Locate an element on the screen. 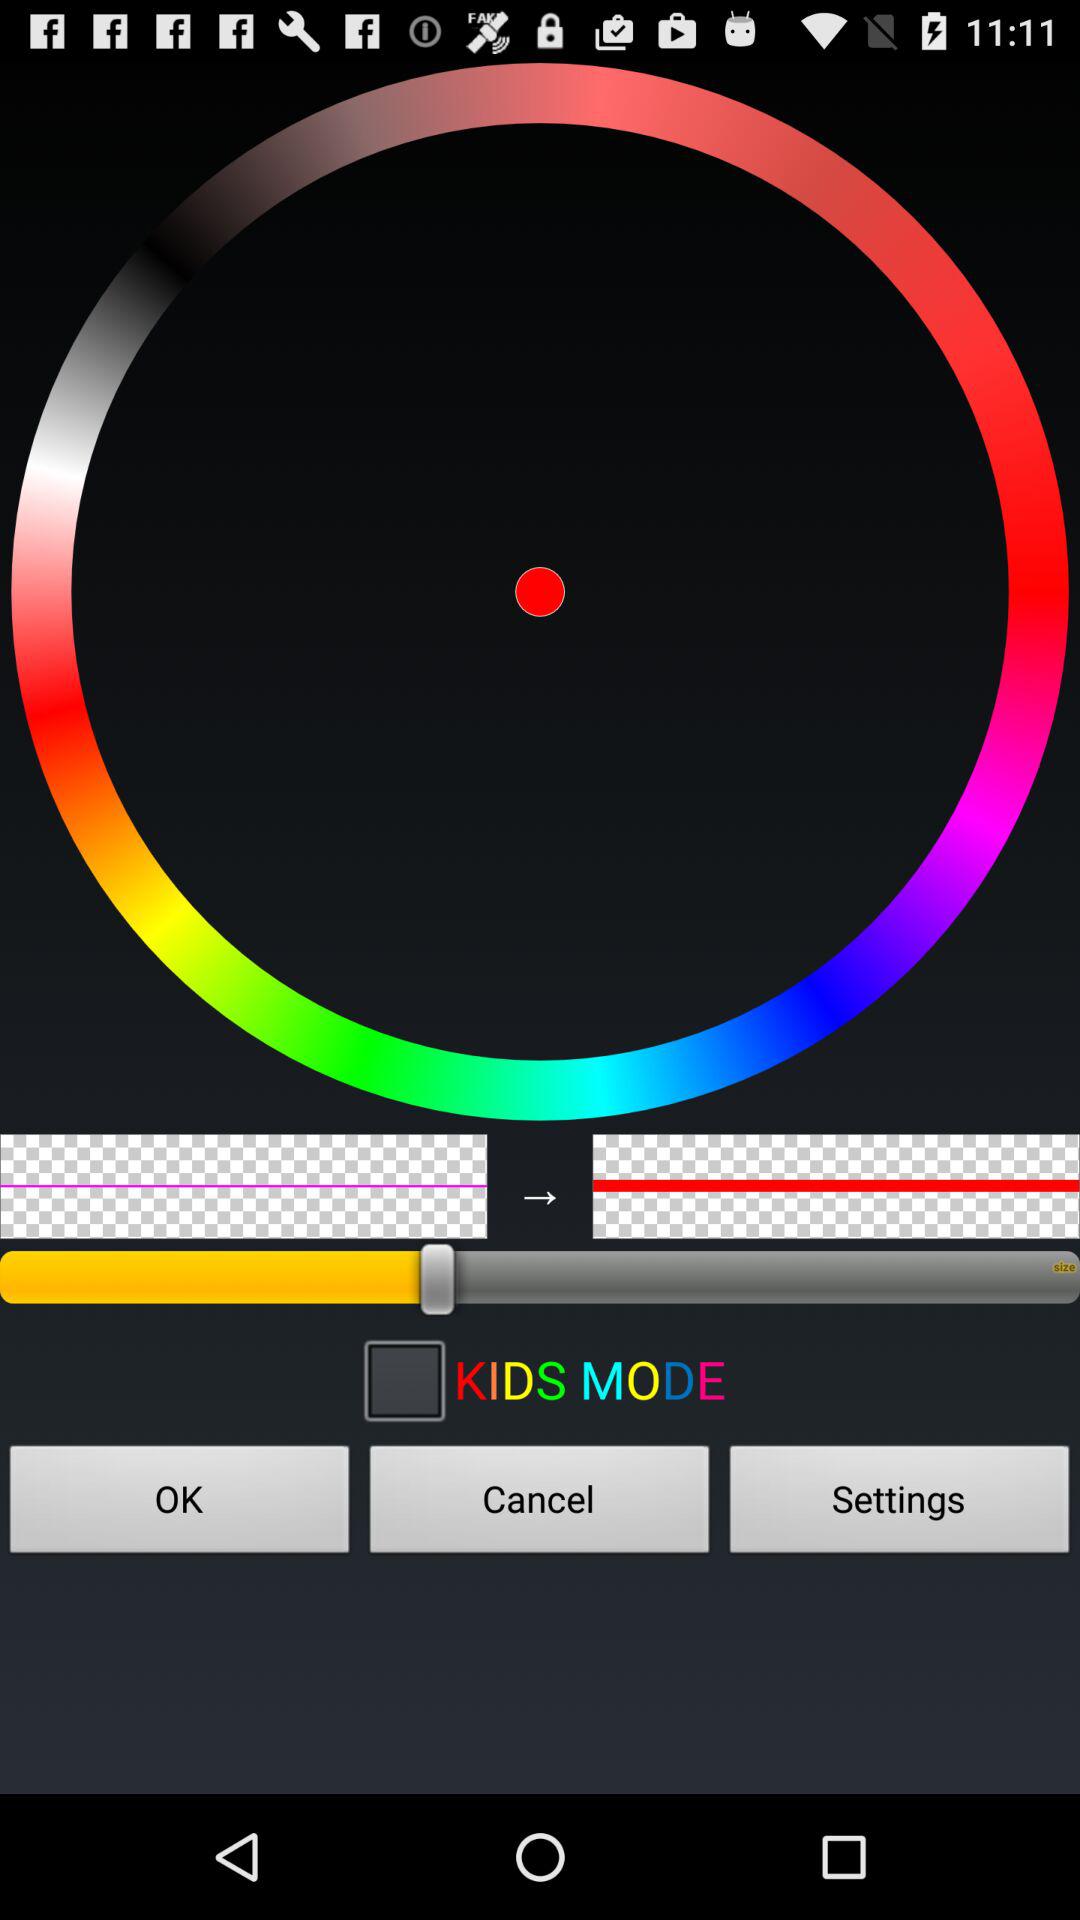 Image resolution: width=1080 pixels, height=1920 pixels. turn off the settings at the bottom right corner is located at coordinates (900, 1505).